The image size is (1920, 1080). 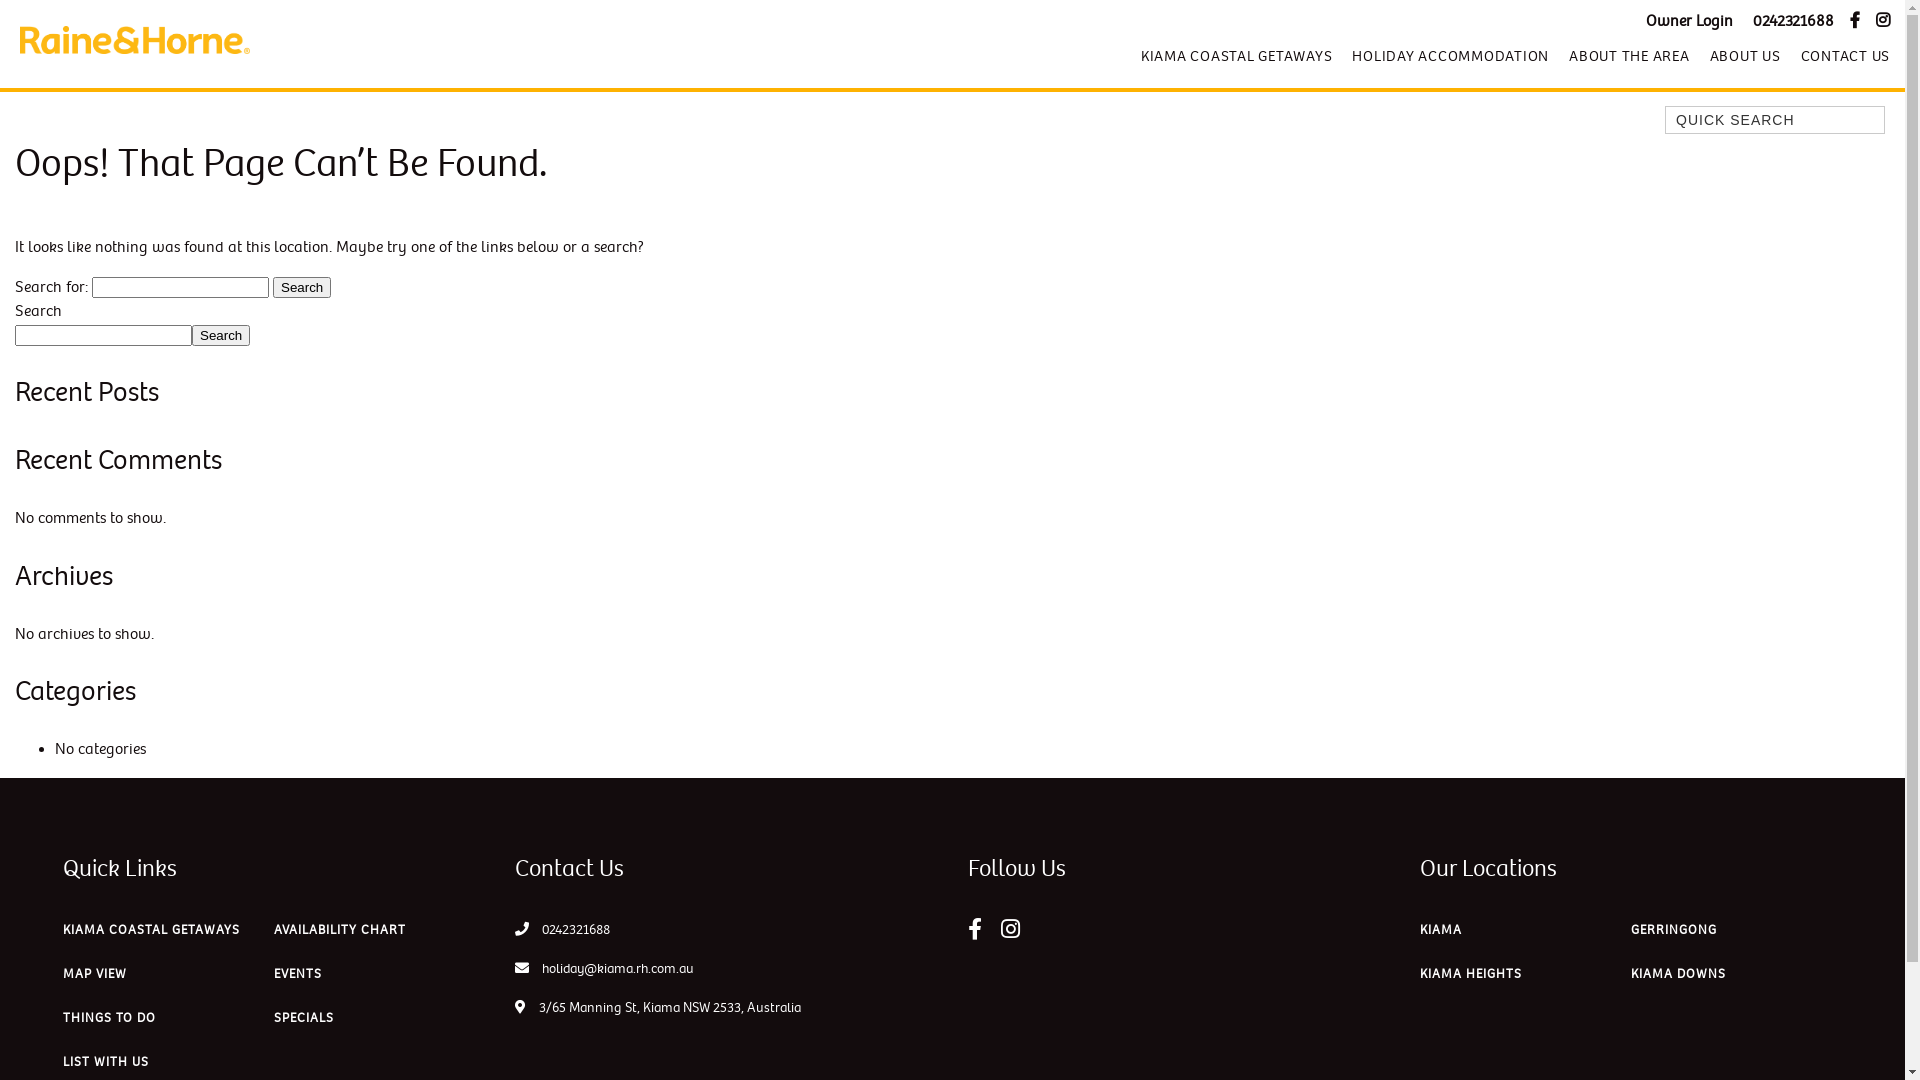 I want to click on KIAMA COASTAL GETAWAYS, so click(x=152, y=935).